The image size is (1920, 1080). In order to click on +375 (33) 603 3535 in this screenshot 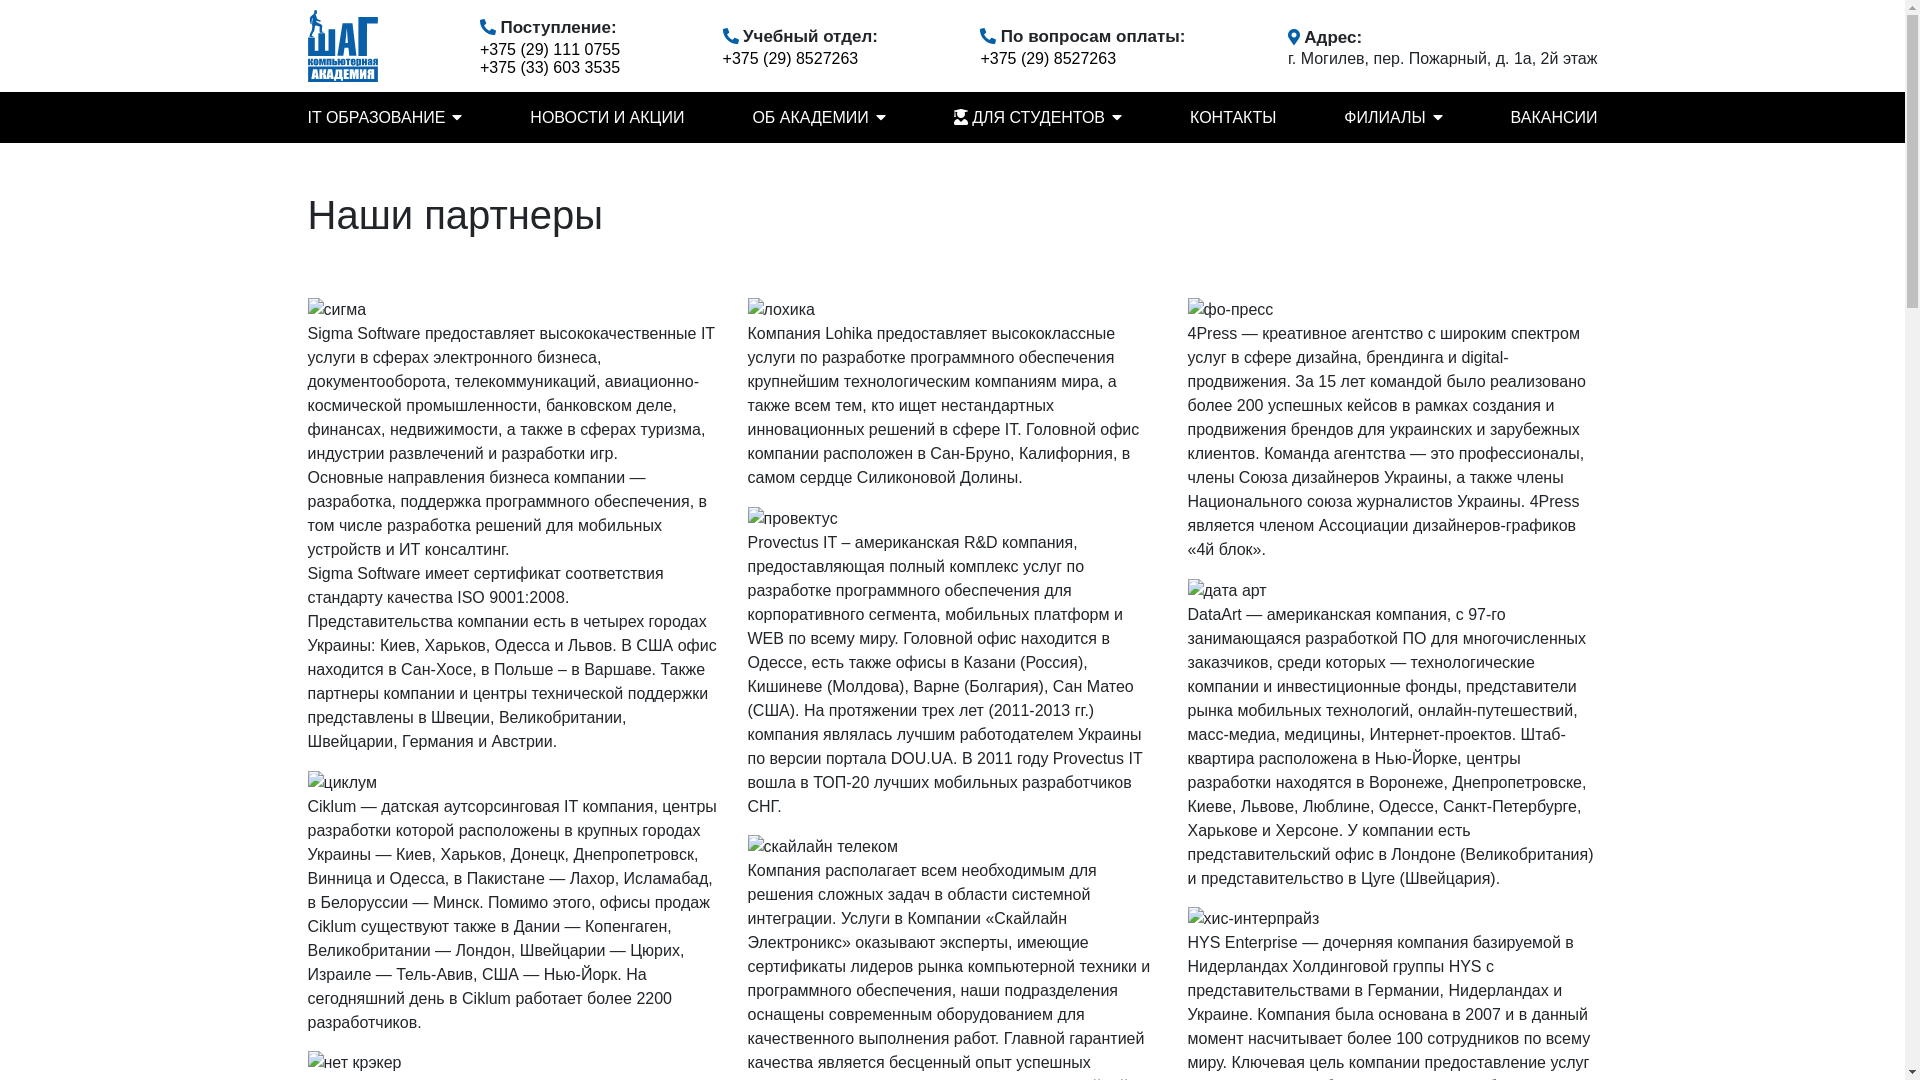, I will do `click(550, 68)`.